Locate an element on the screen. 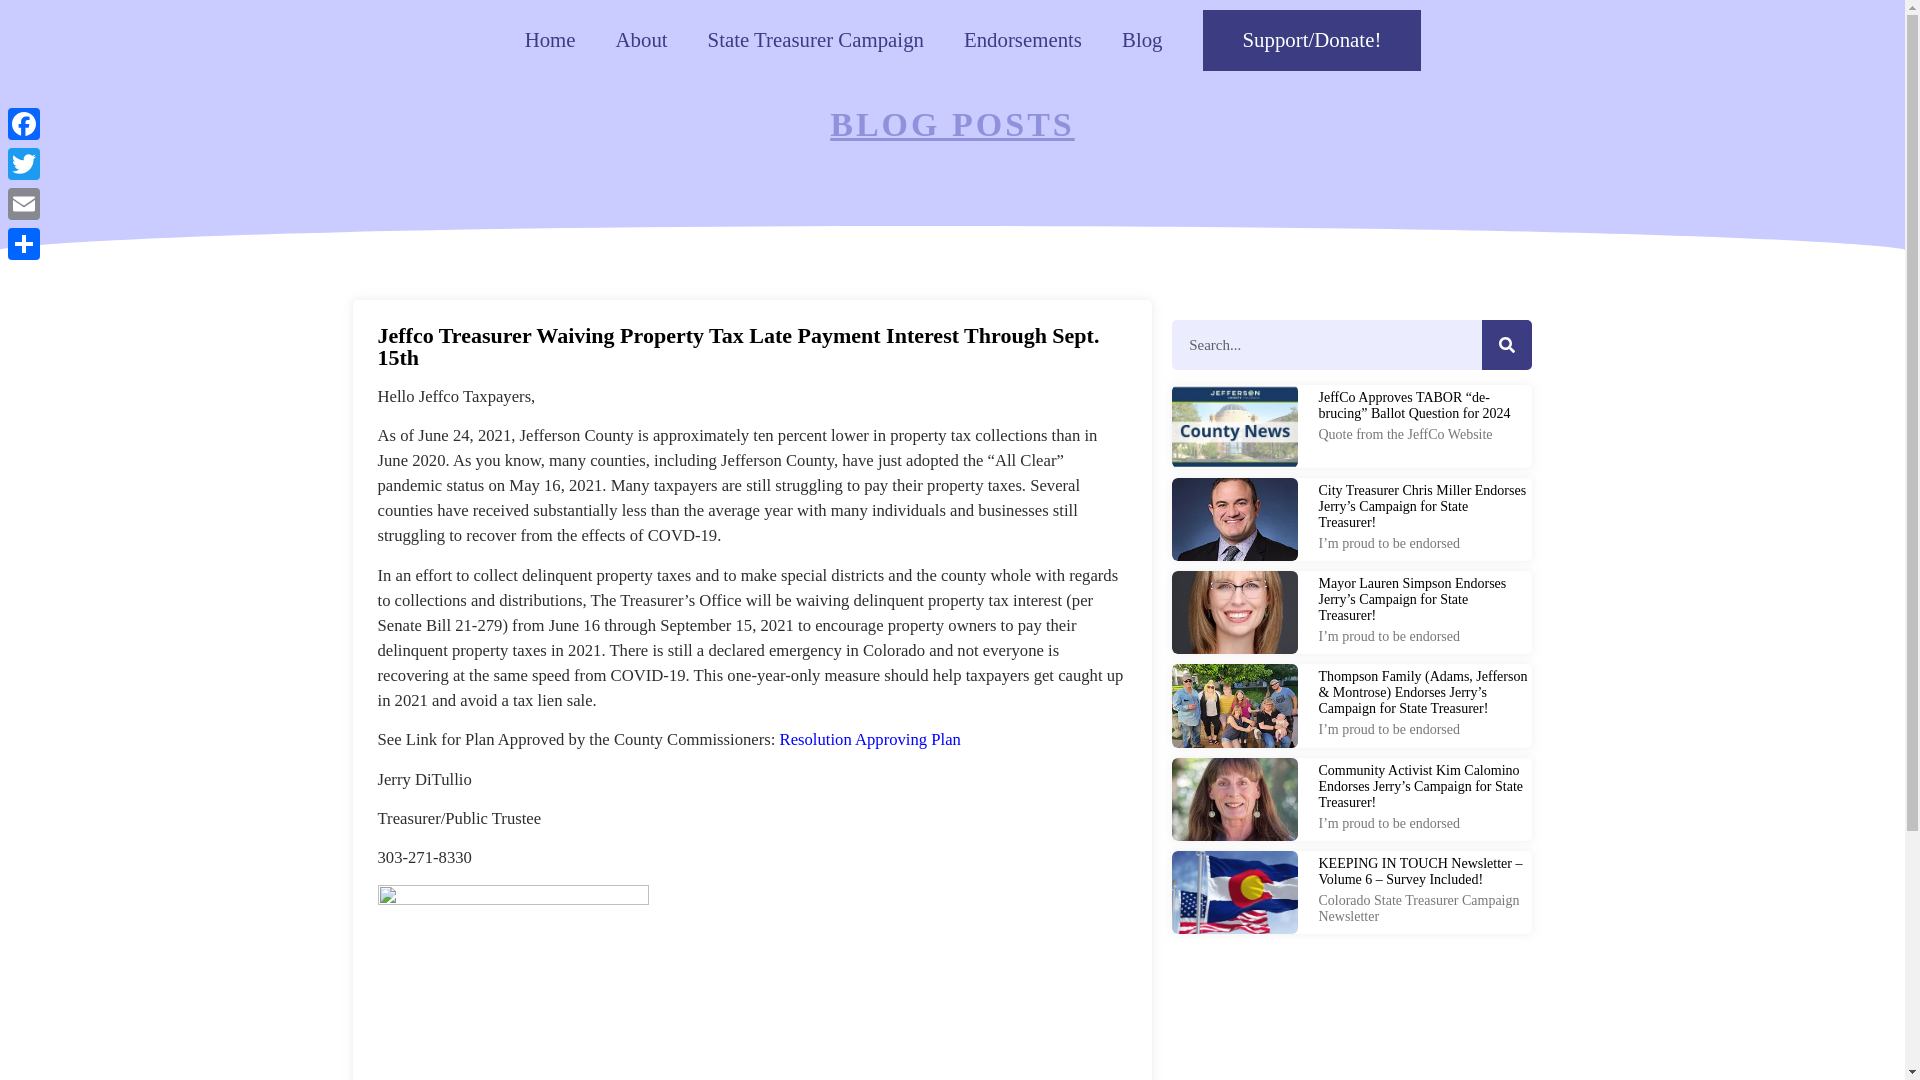  Twitter is located at coordinates (24, 163).